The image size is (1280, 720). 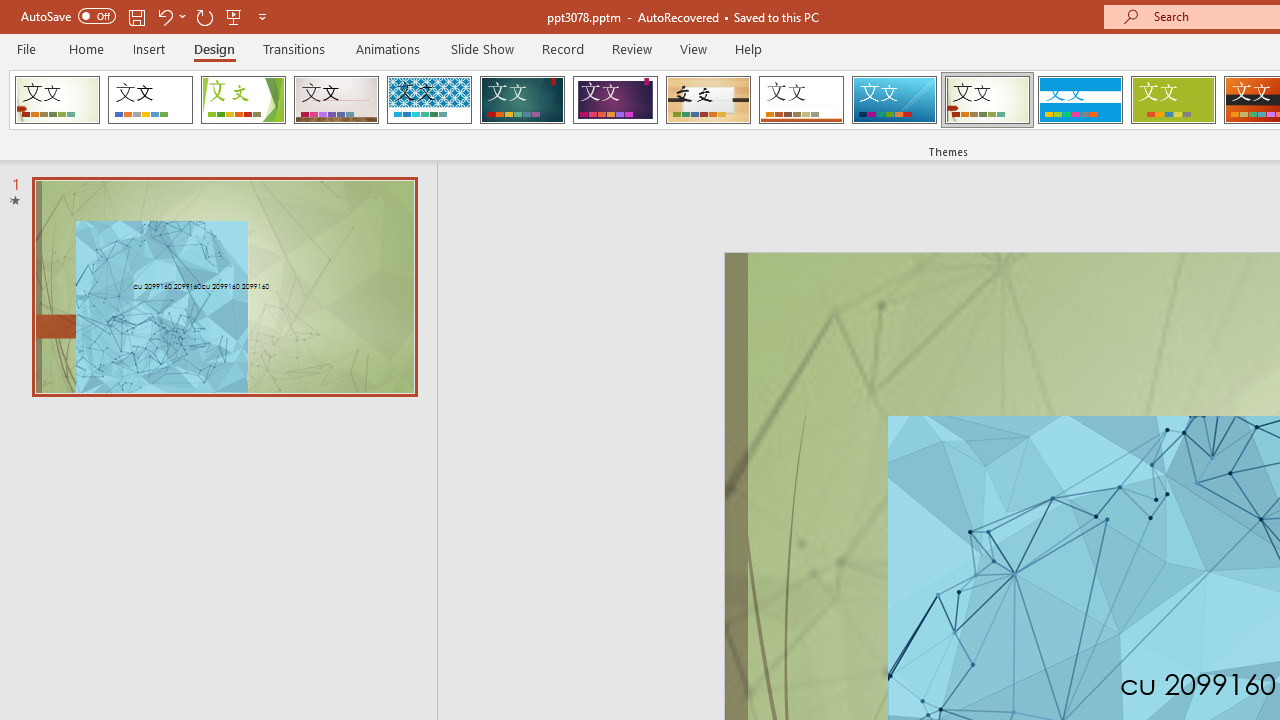 What do you see at coordinates (522, 100) in the screenshot?
I see `Ion Loading Preview...` at bounding box center [522, 100].